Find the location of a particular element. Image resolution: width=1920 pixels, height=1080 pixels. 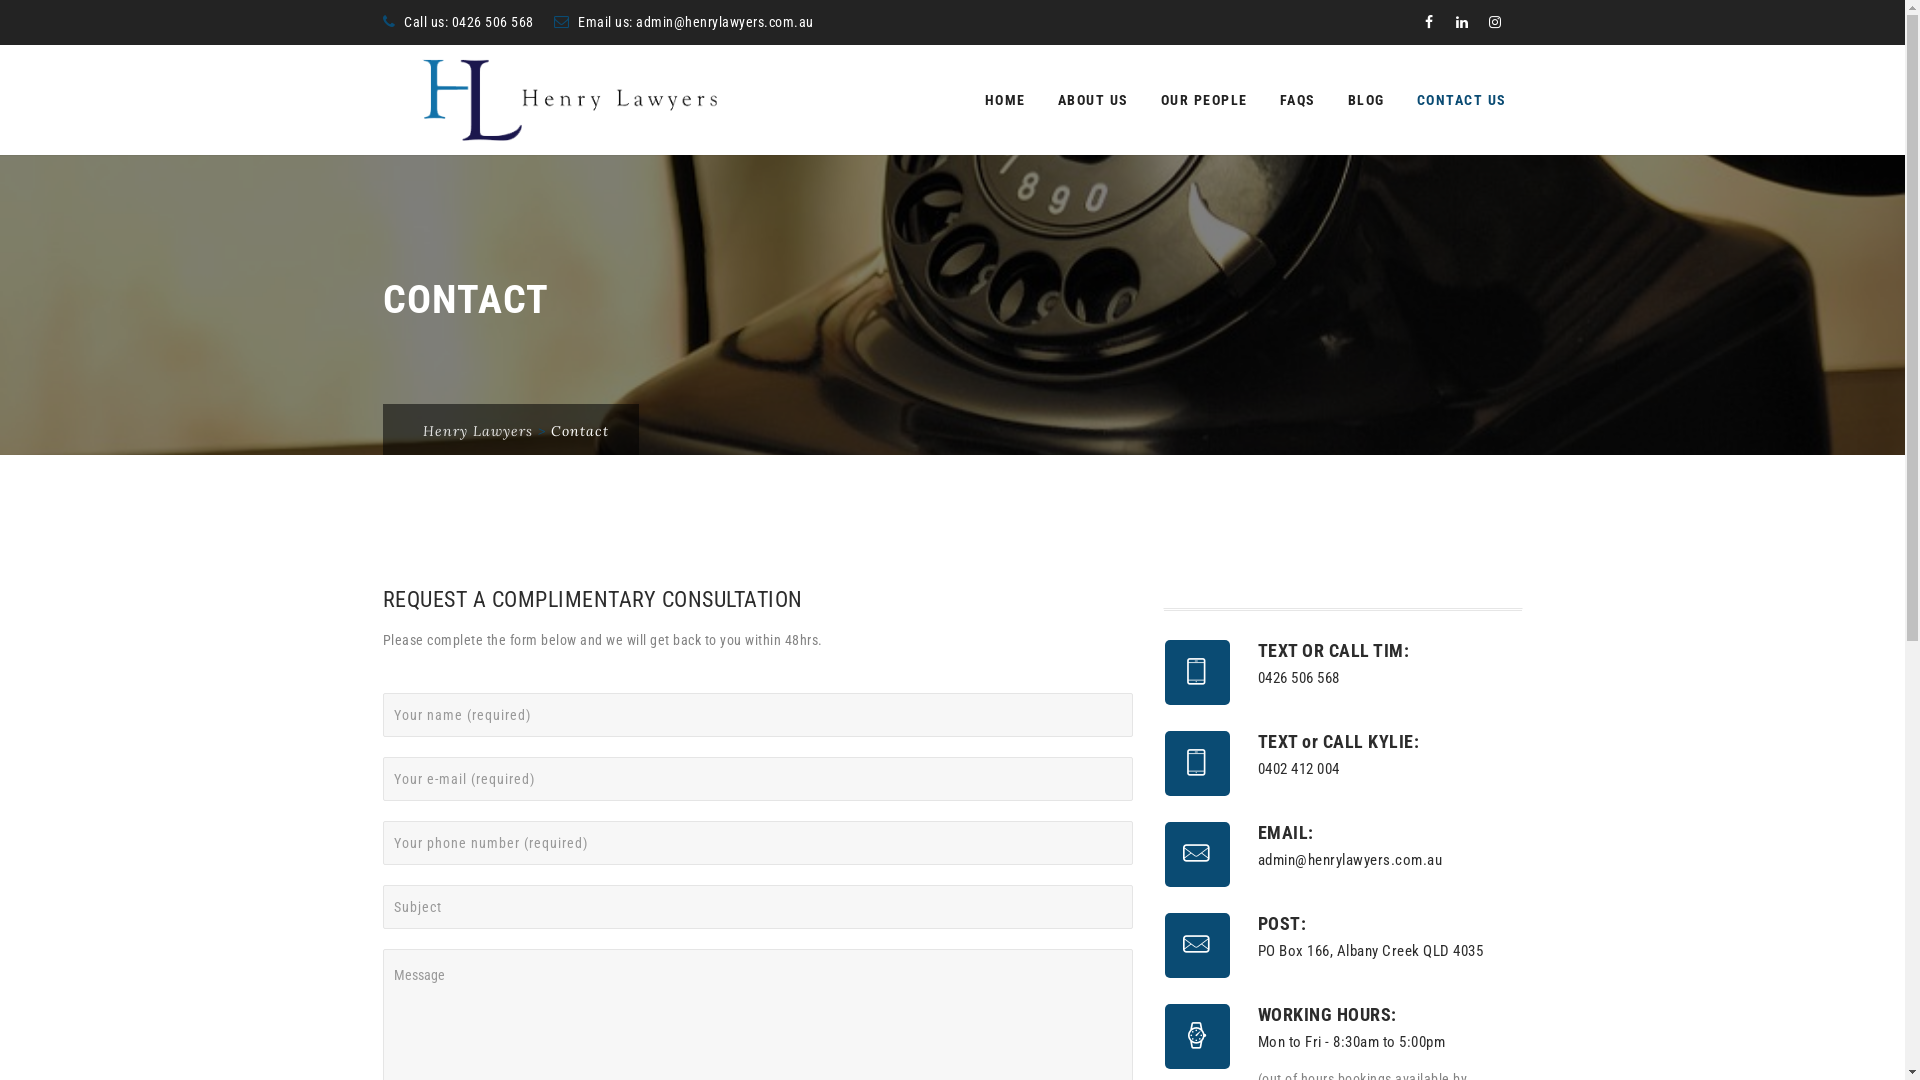

ABOUT US is located at coordinates (1094, 100).